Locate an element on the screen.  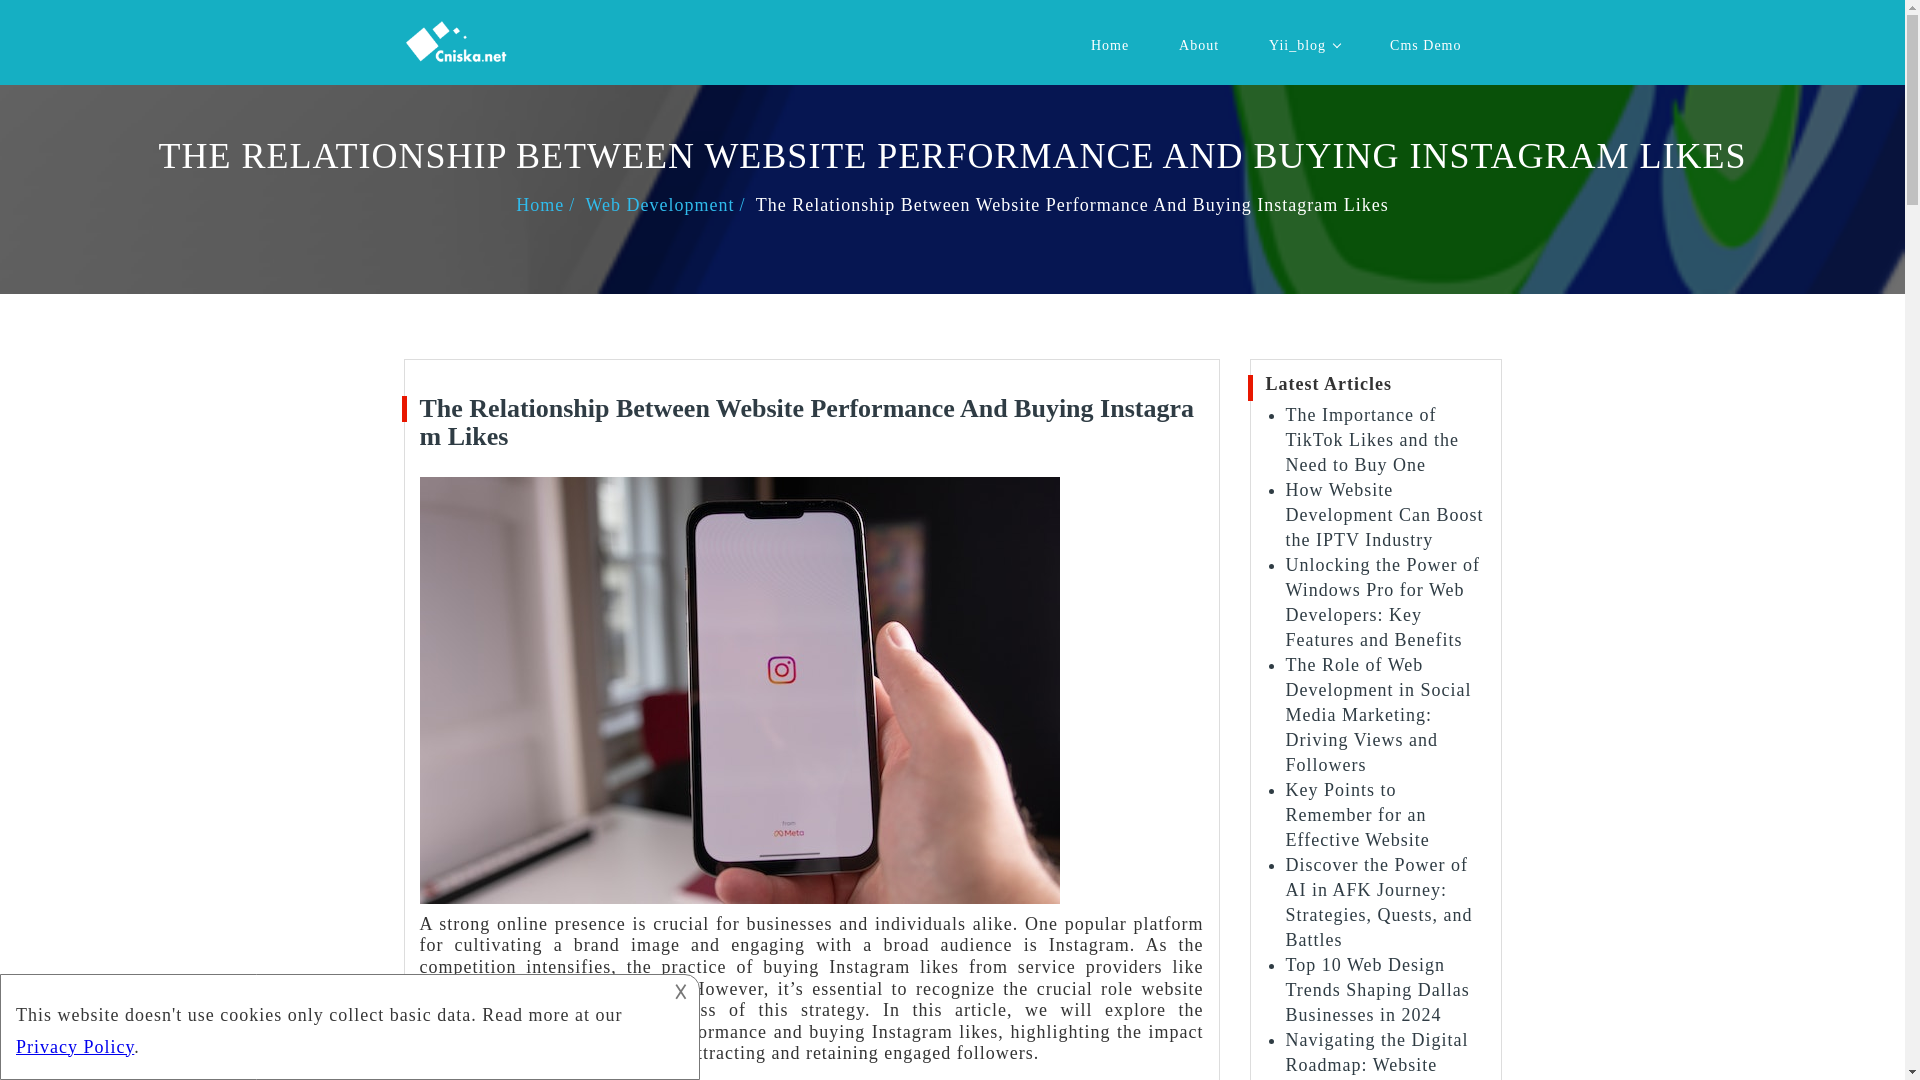
Home is located at coordinates (548, 204).